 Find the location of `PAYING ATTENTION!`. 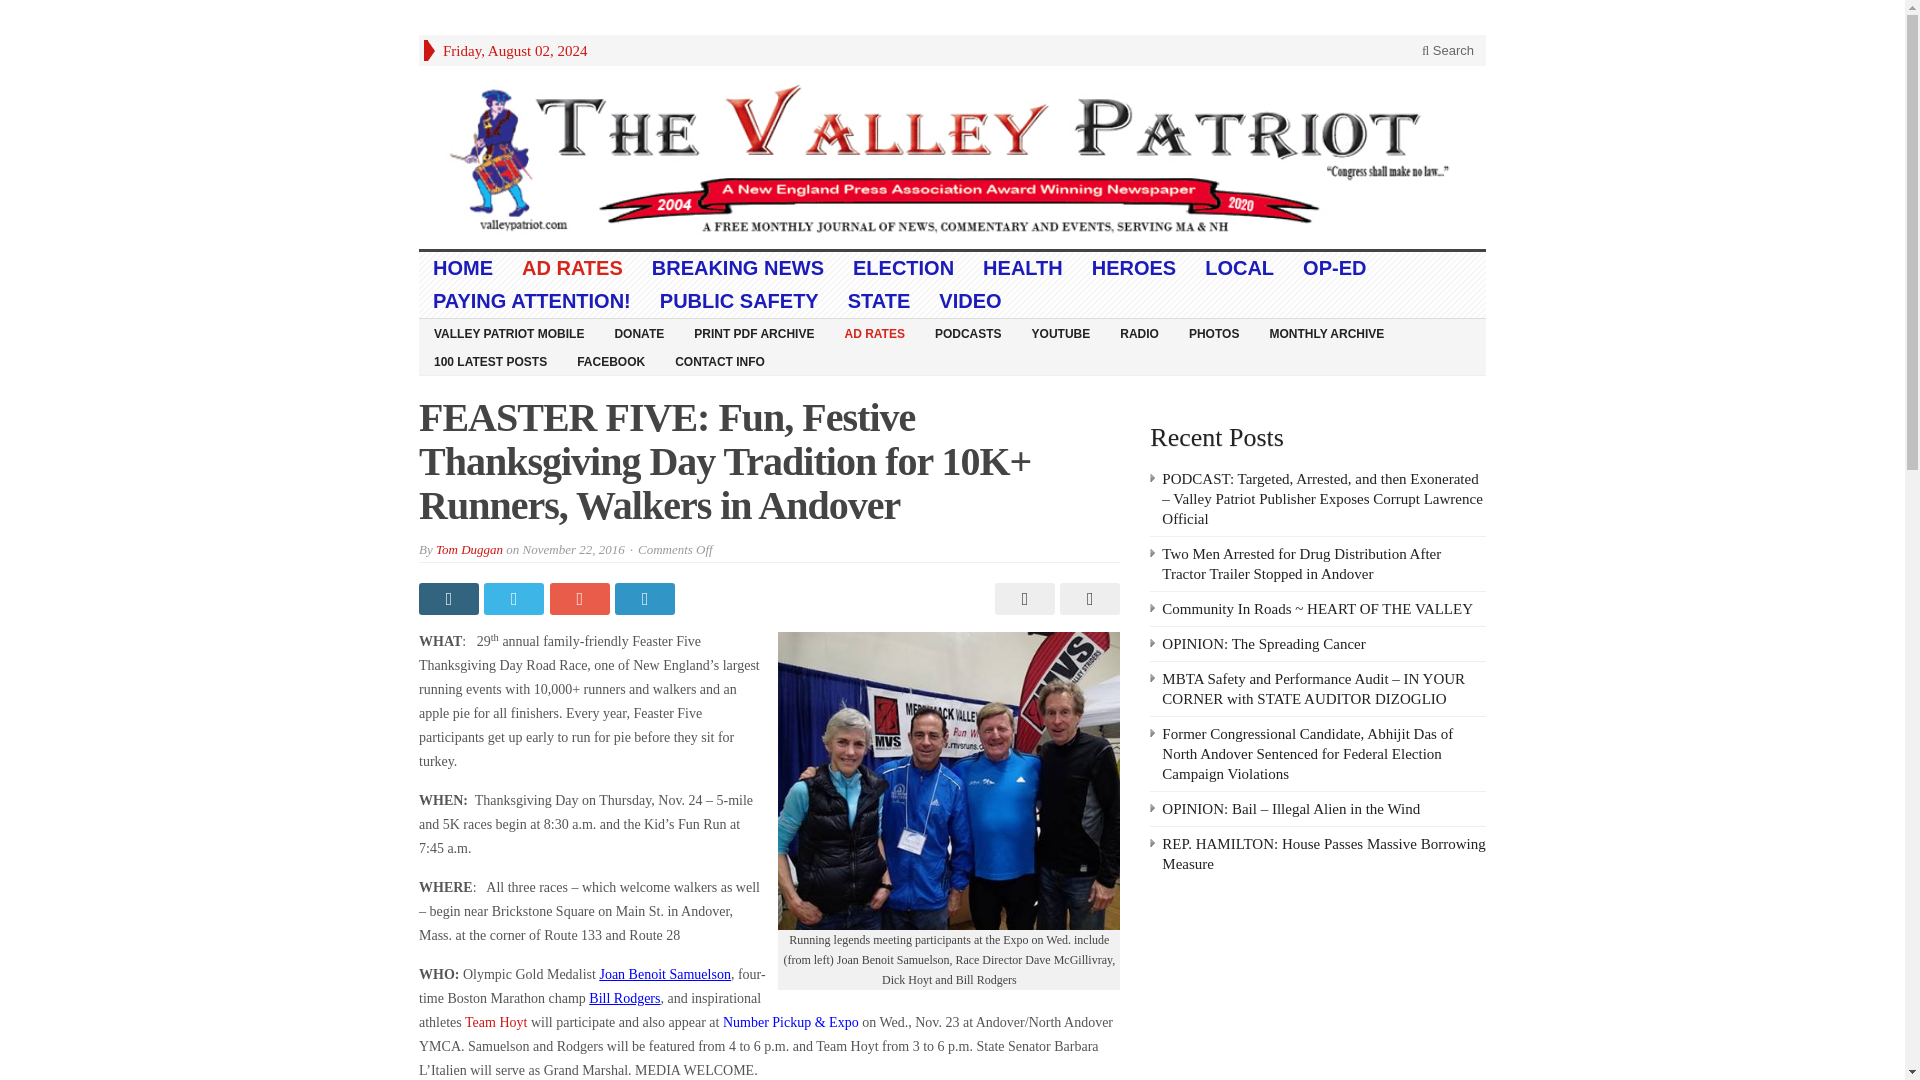

PAYING ATTENTION! is located at coordinates (532, 301).